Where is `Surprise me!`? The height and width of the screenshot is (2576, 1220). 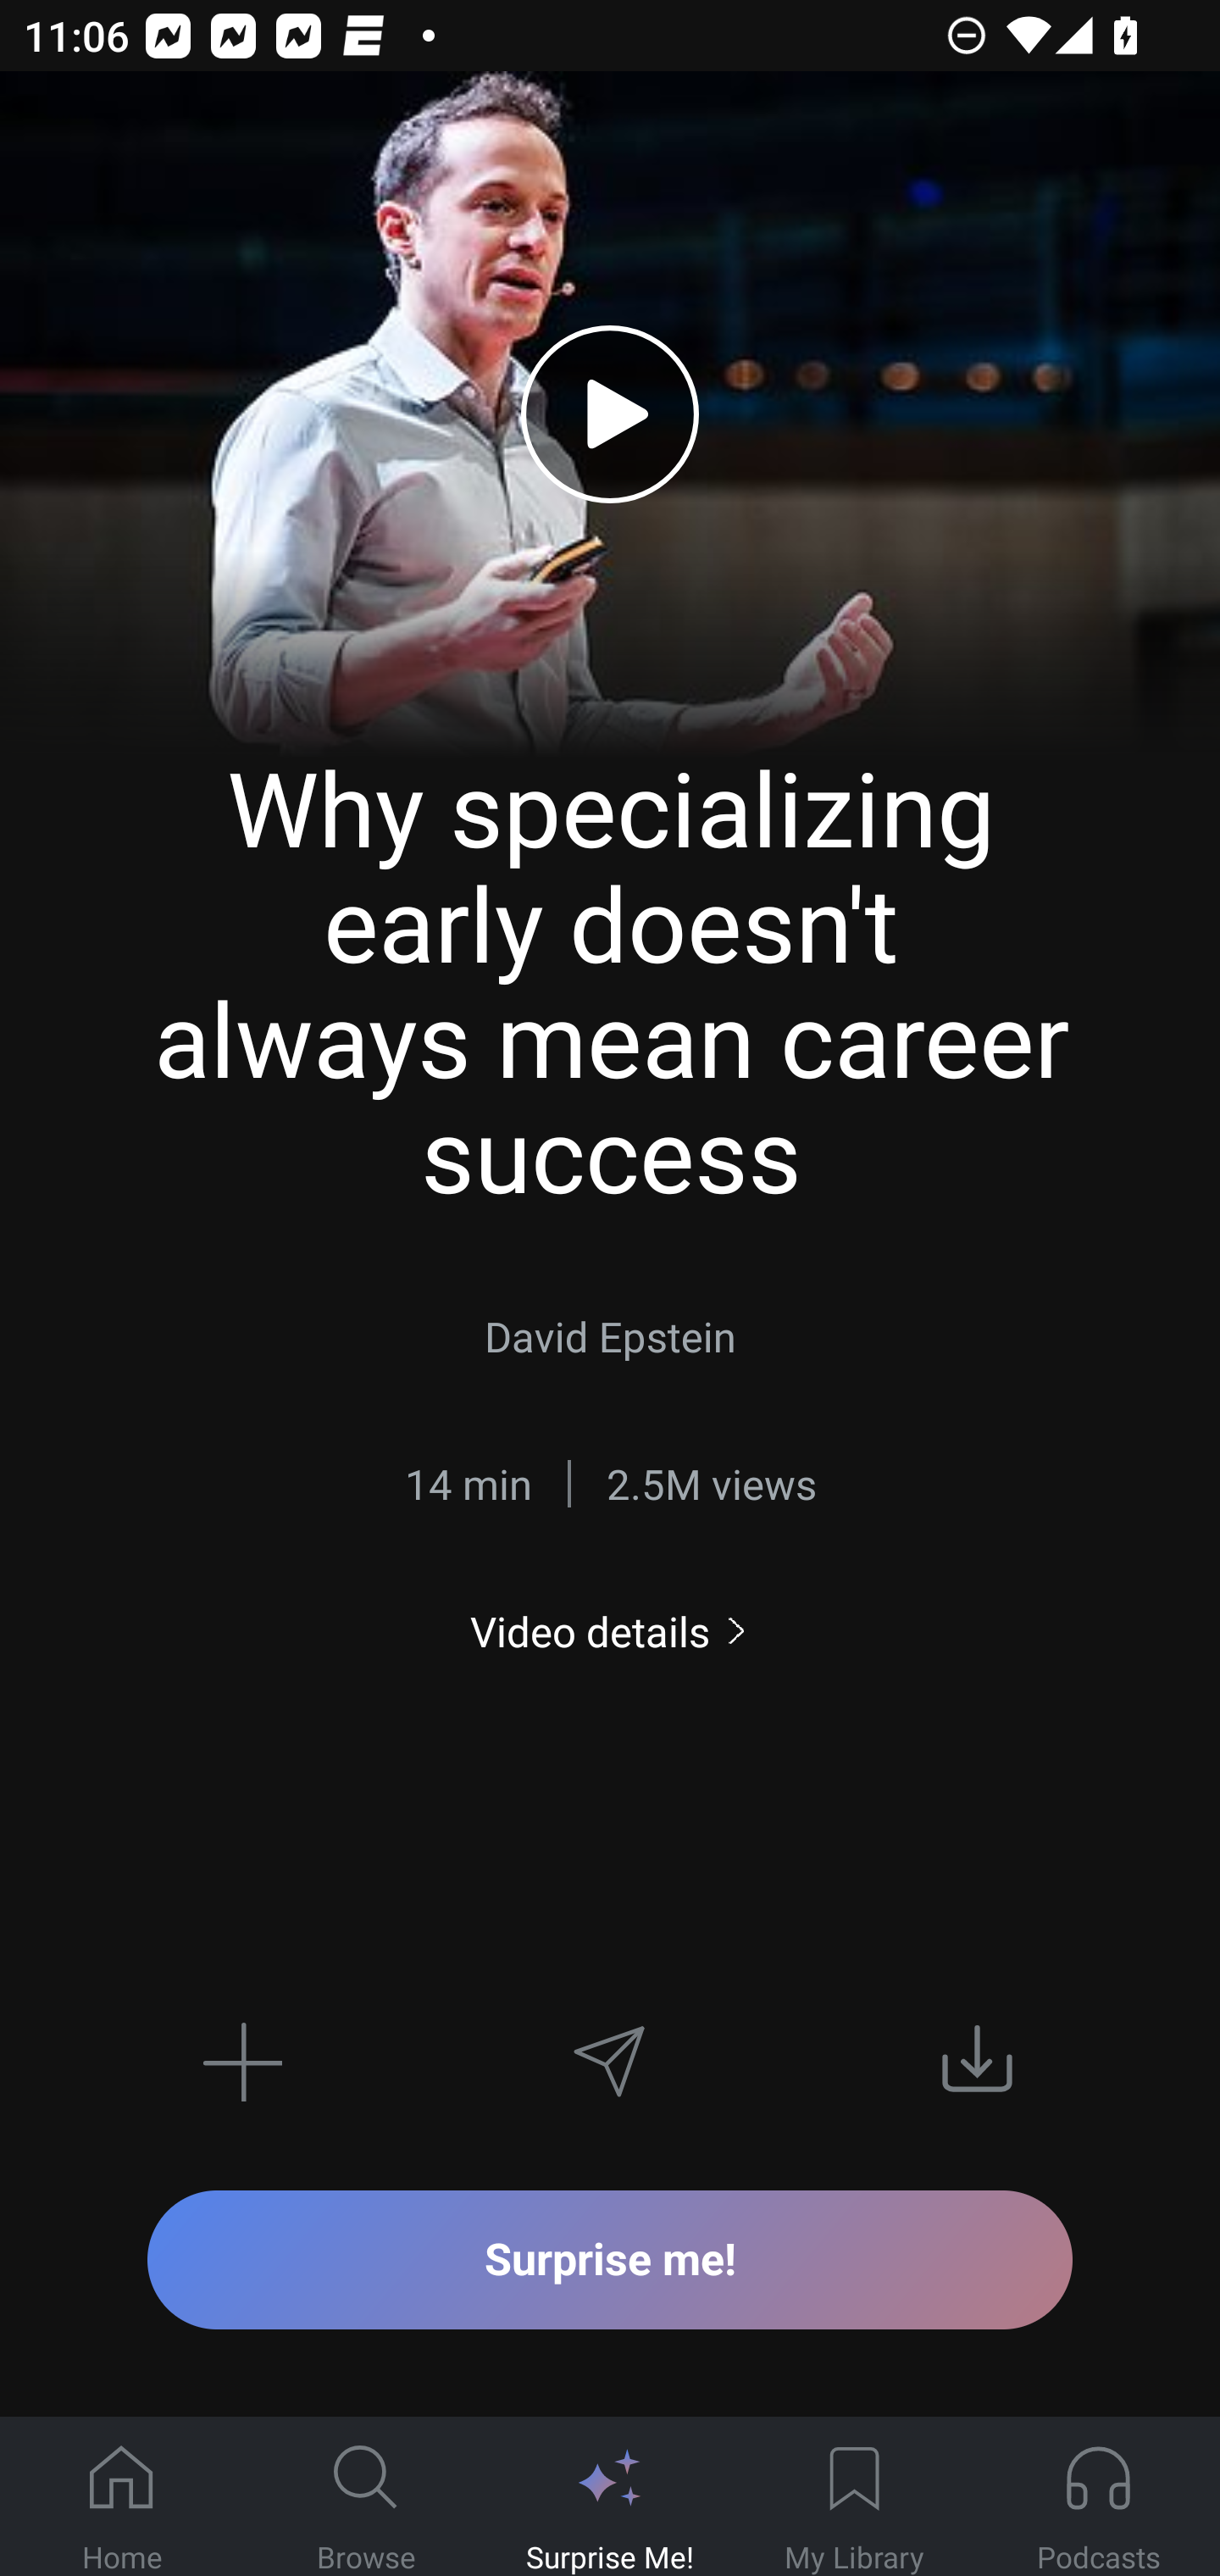
Surprise me! is located at coordinates (610, 2259).